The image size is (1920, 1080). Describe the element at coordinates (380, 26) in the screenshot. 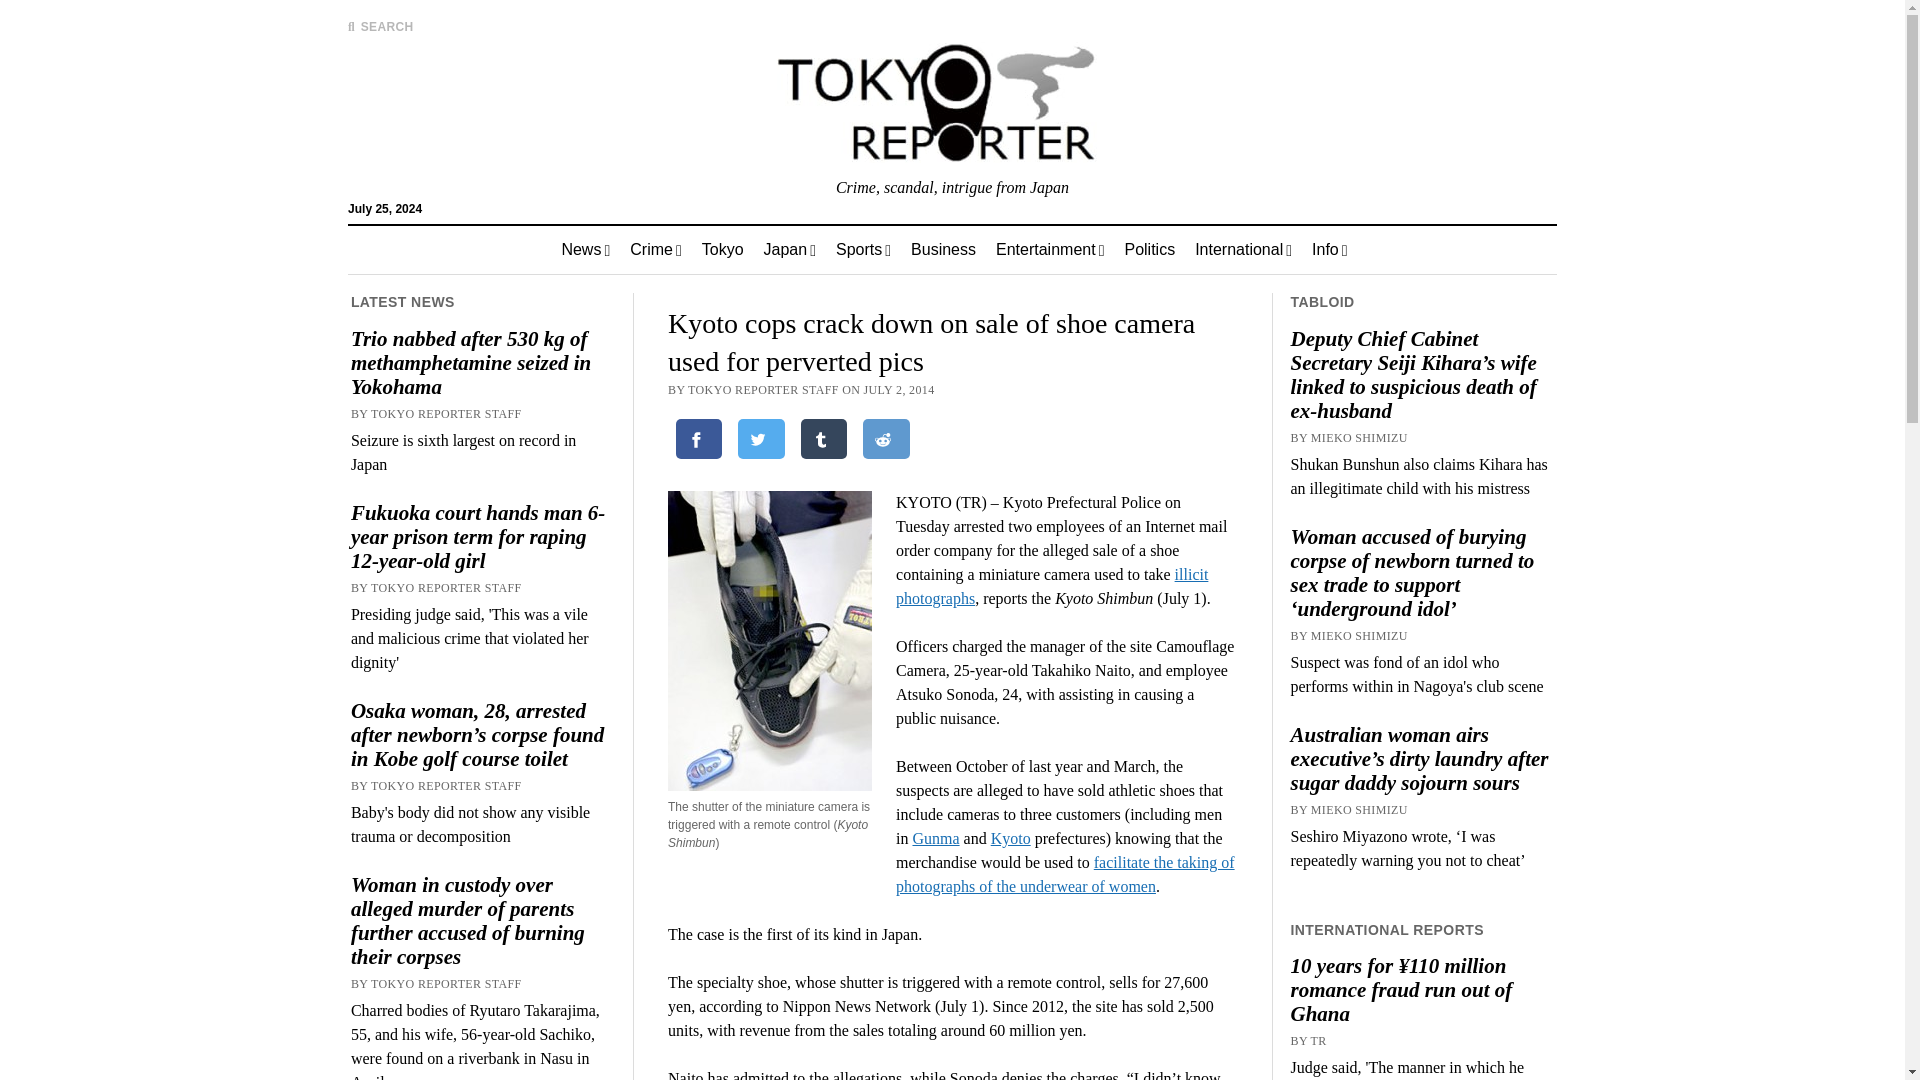

I see `SEARCH` at that location.